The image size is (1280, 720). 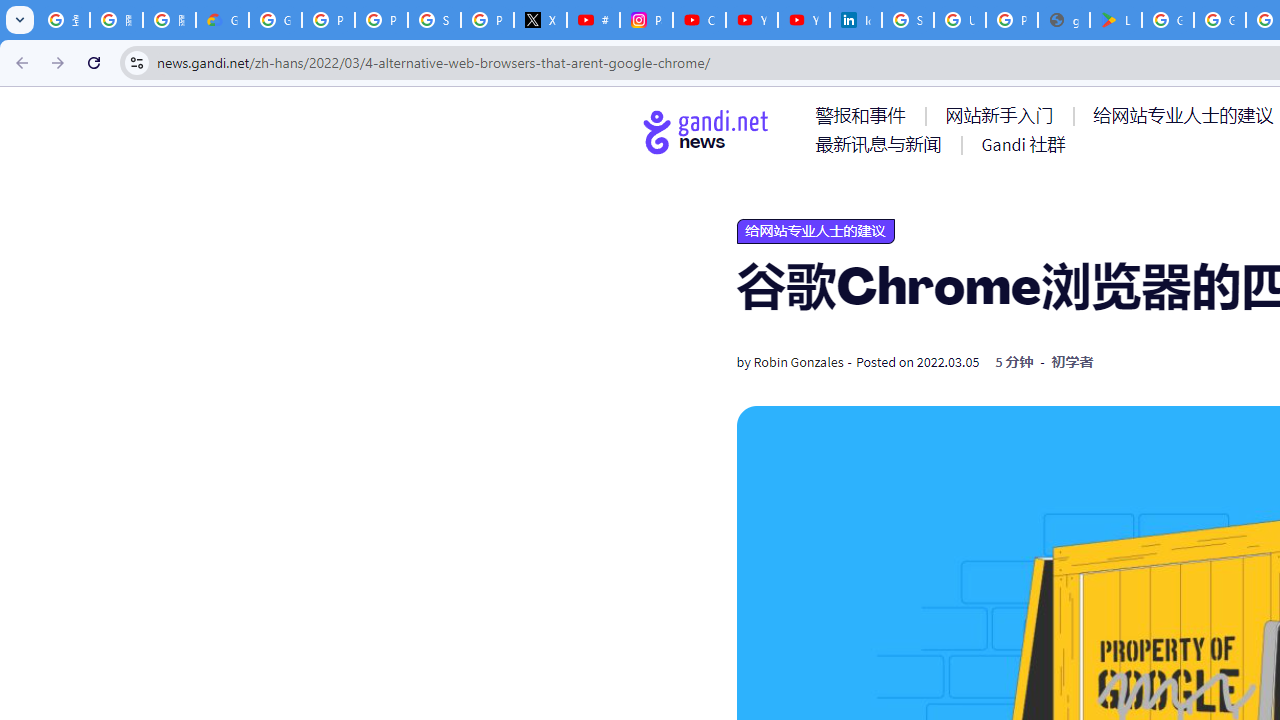 What do you see at coordinates (1003, 115) in the screenshot?
I see `AutomationID: menu-item-77762` at bounding box center [1003, 115].